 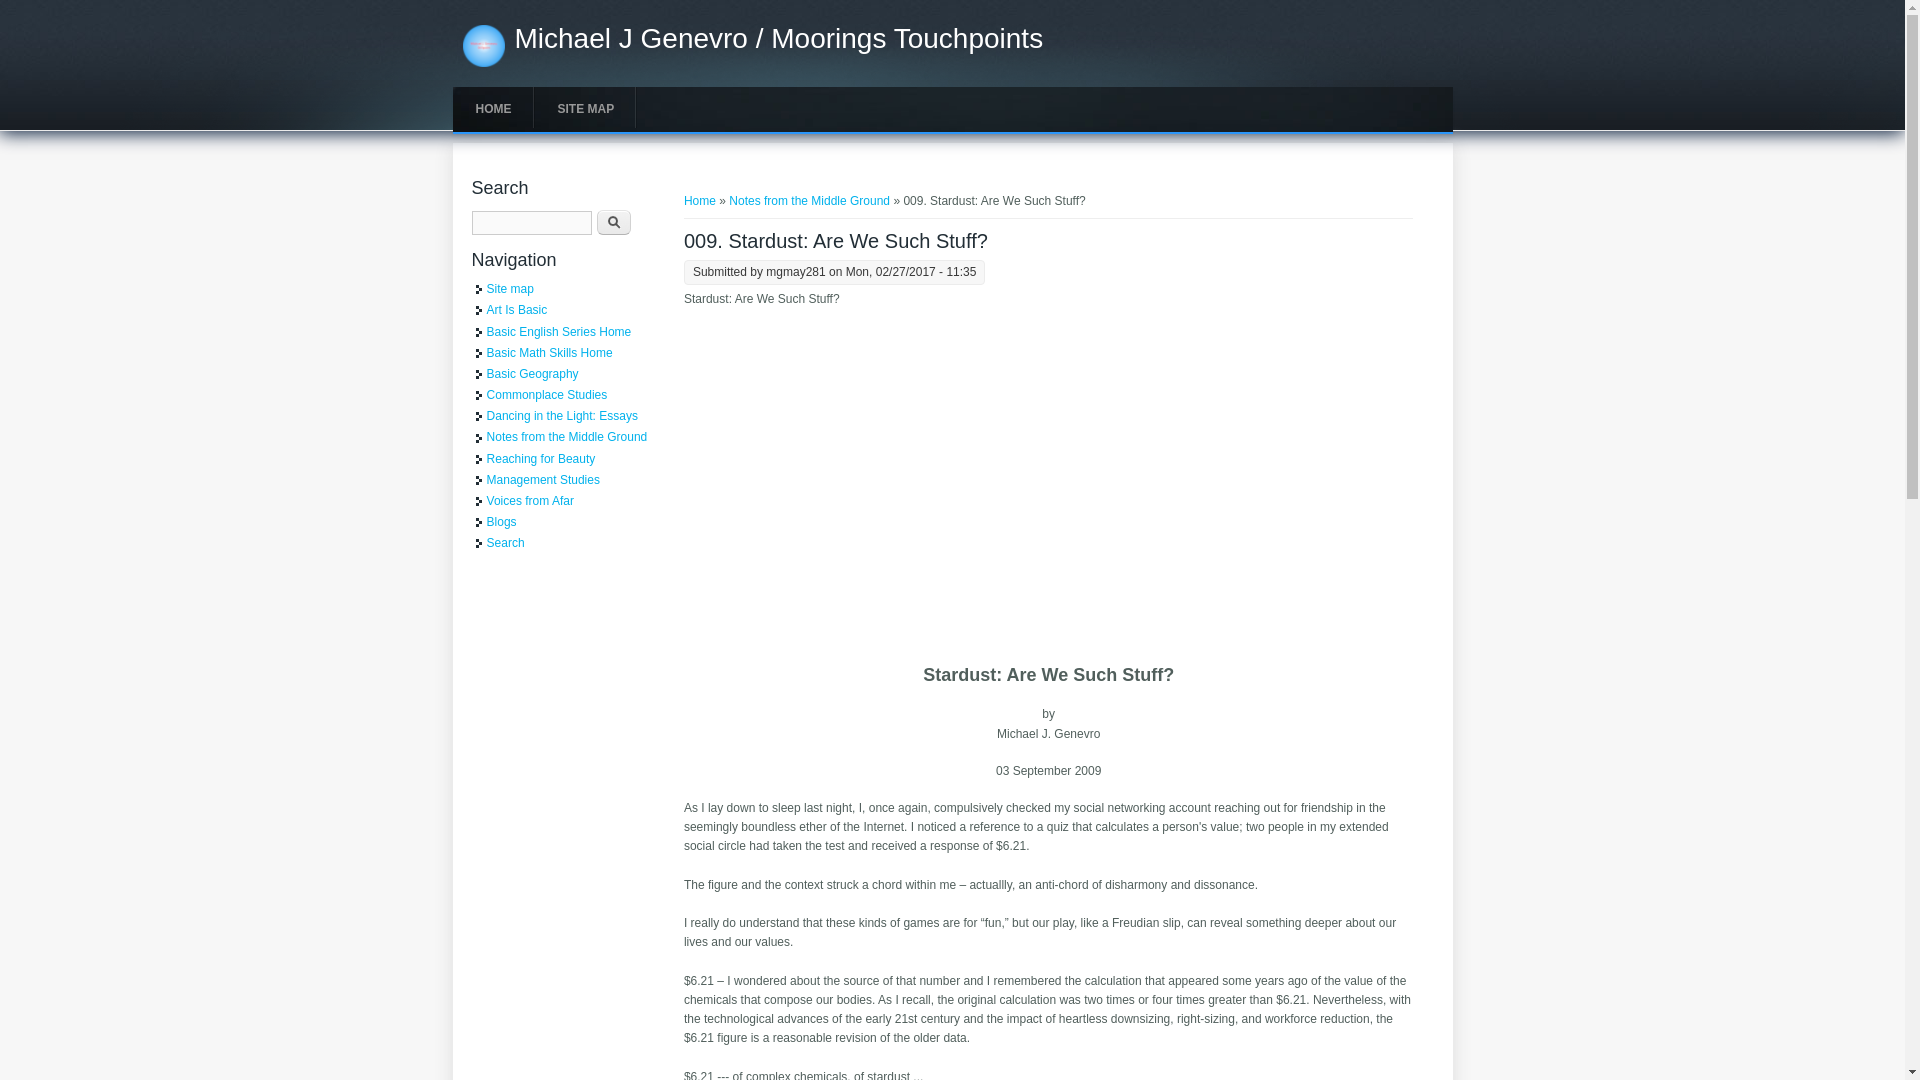 What do you see at coordinates (700, 201) in the screenshot?
I see `Home` at bounding box center [700, 201].